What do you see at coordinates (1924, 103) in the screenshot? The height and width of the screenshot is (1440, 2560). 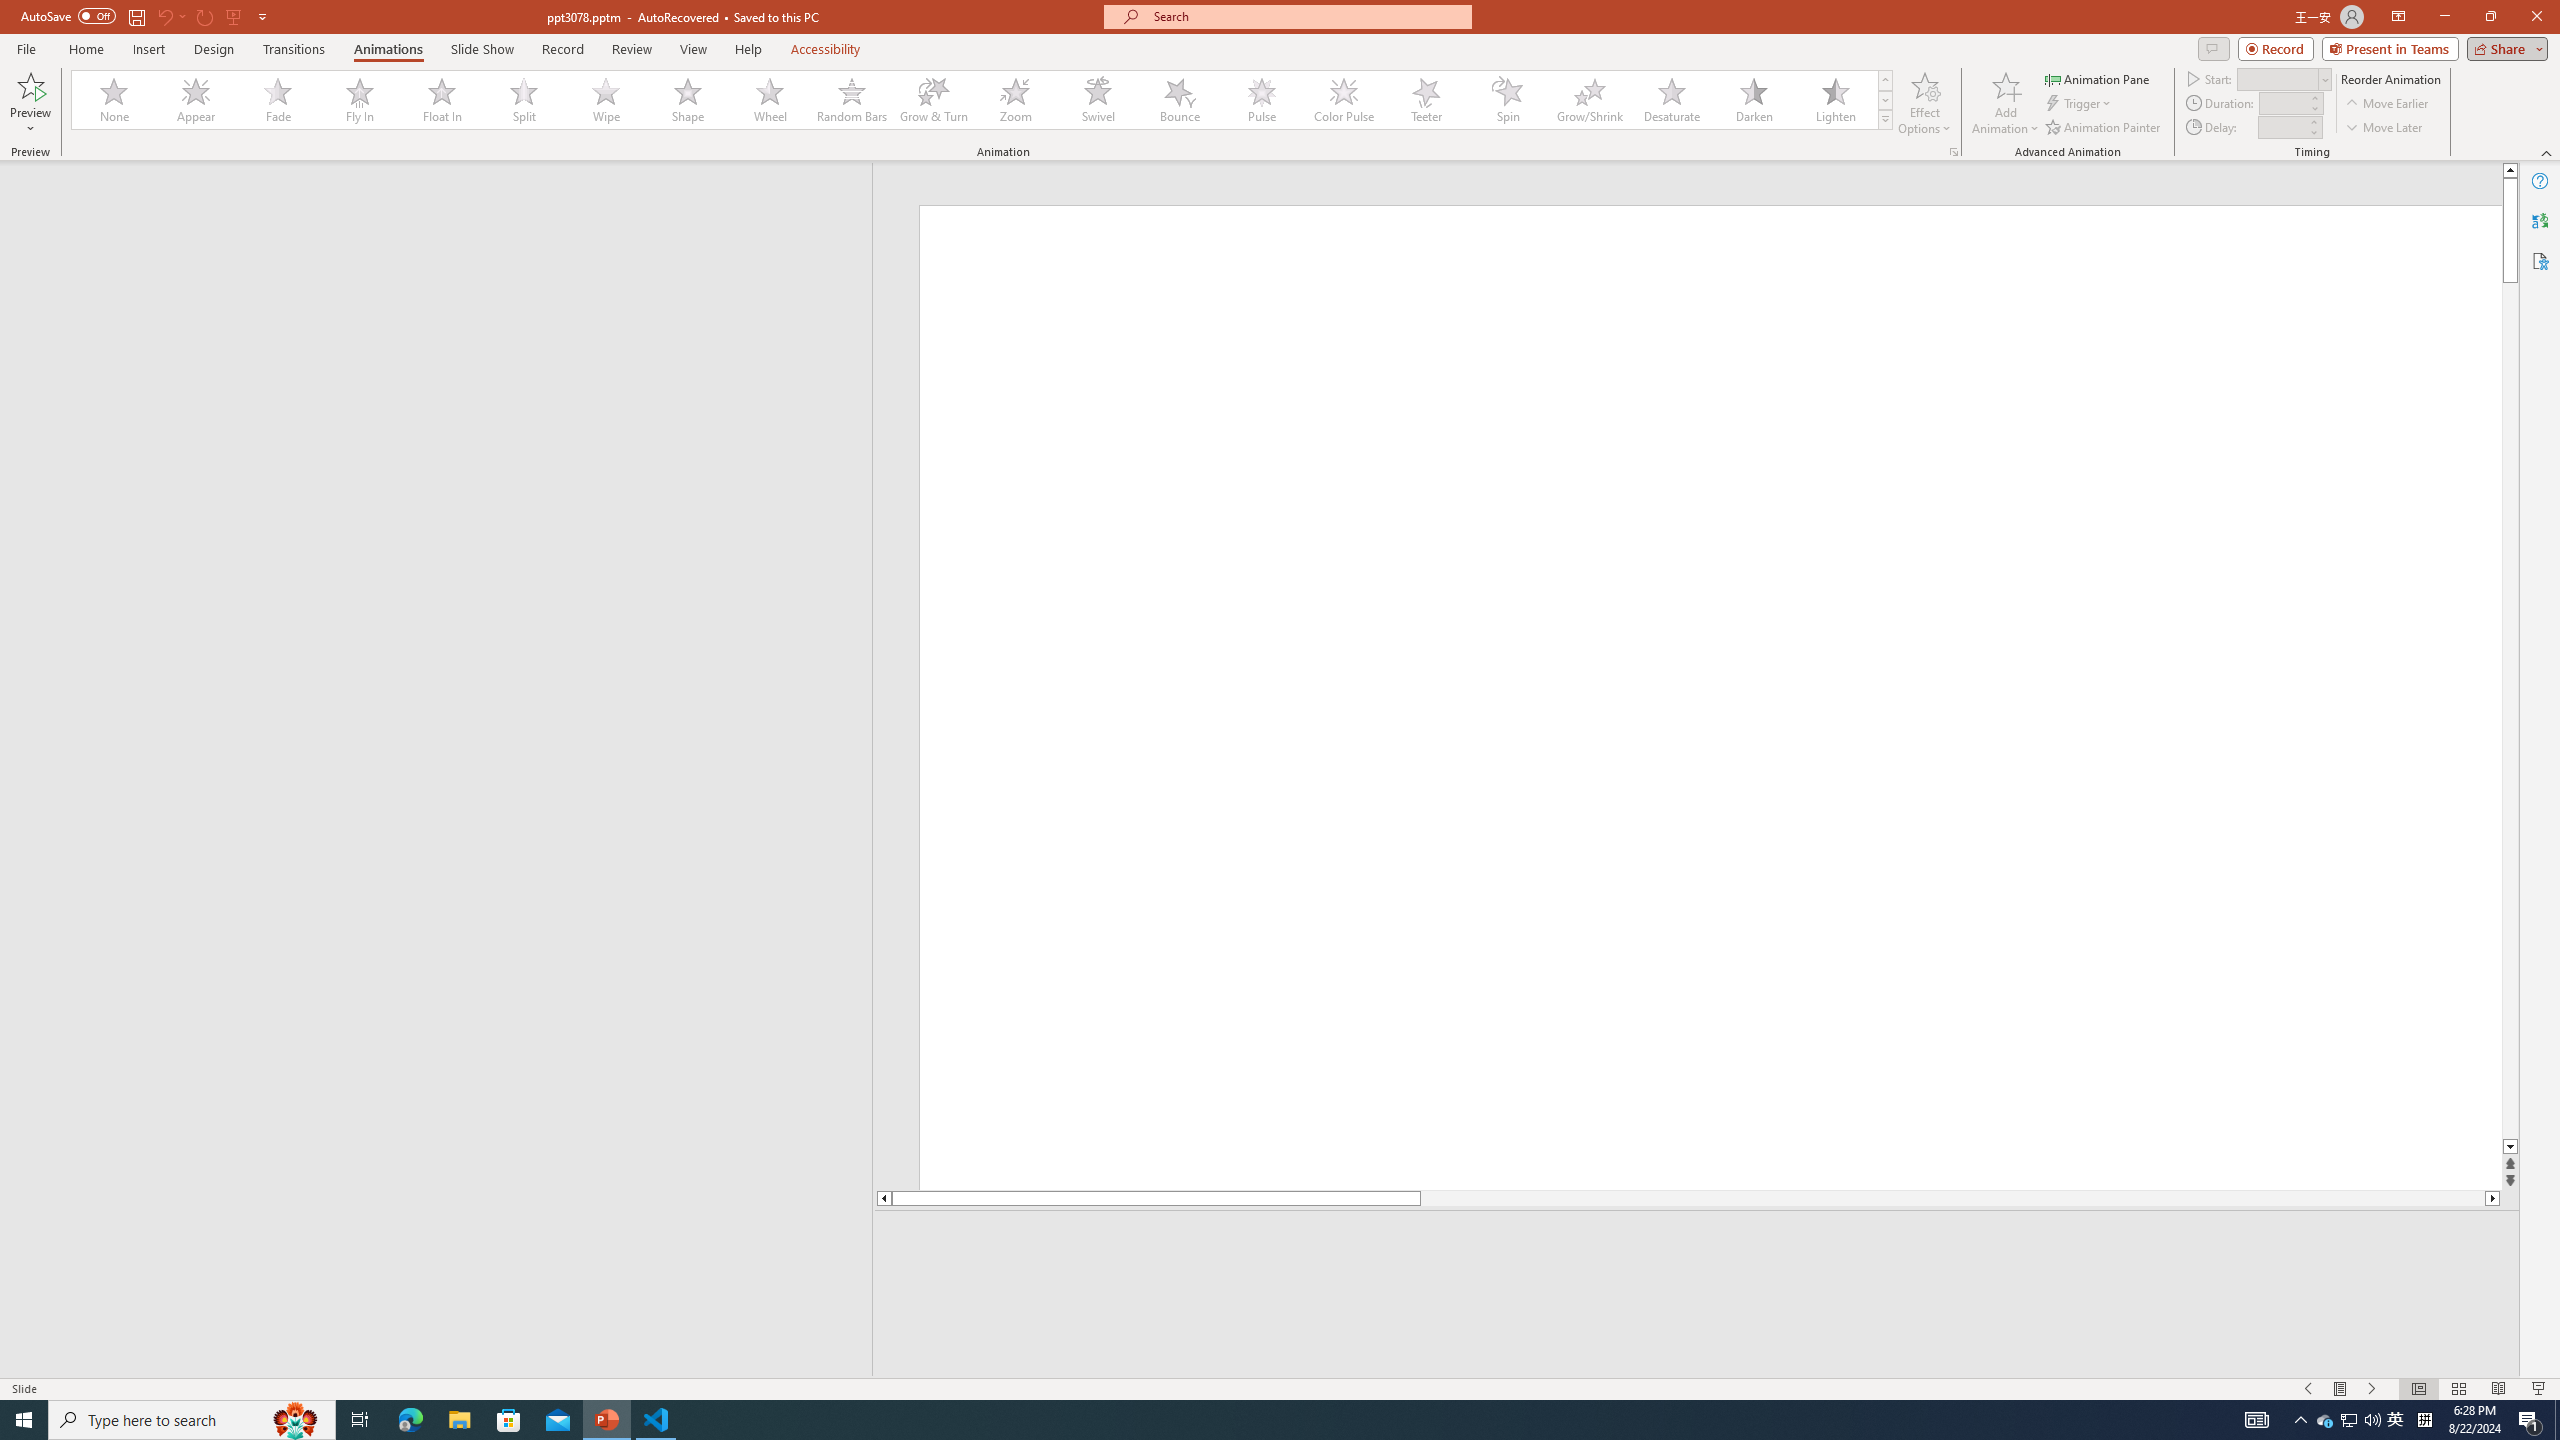 I see `Effect Options` at bounding box center [1924, 103].